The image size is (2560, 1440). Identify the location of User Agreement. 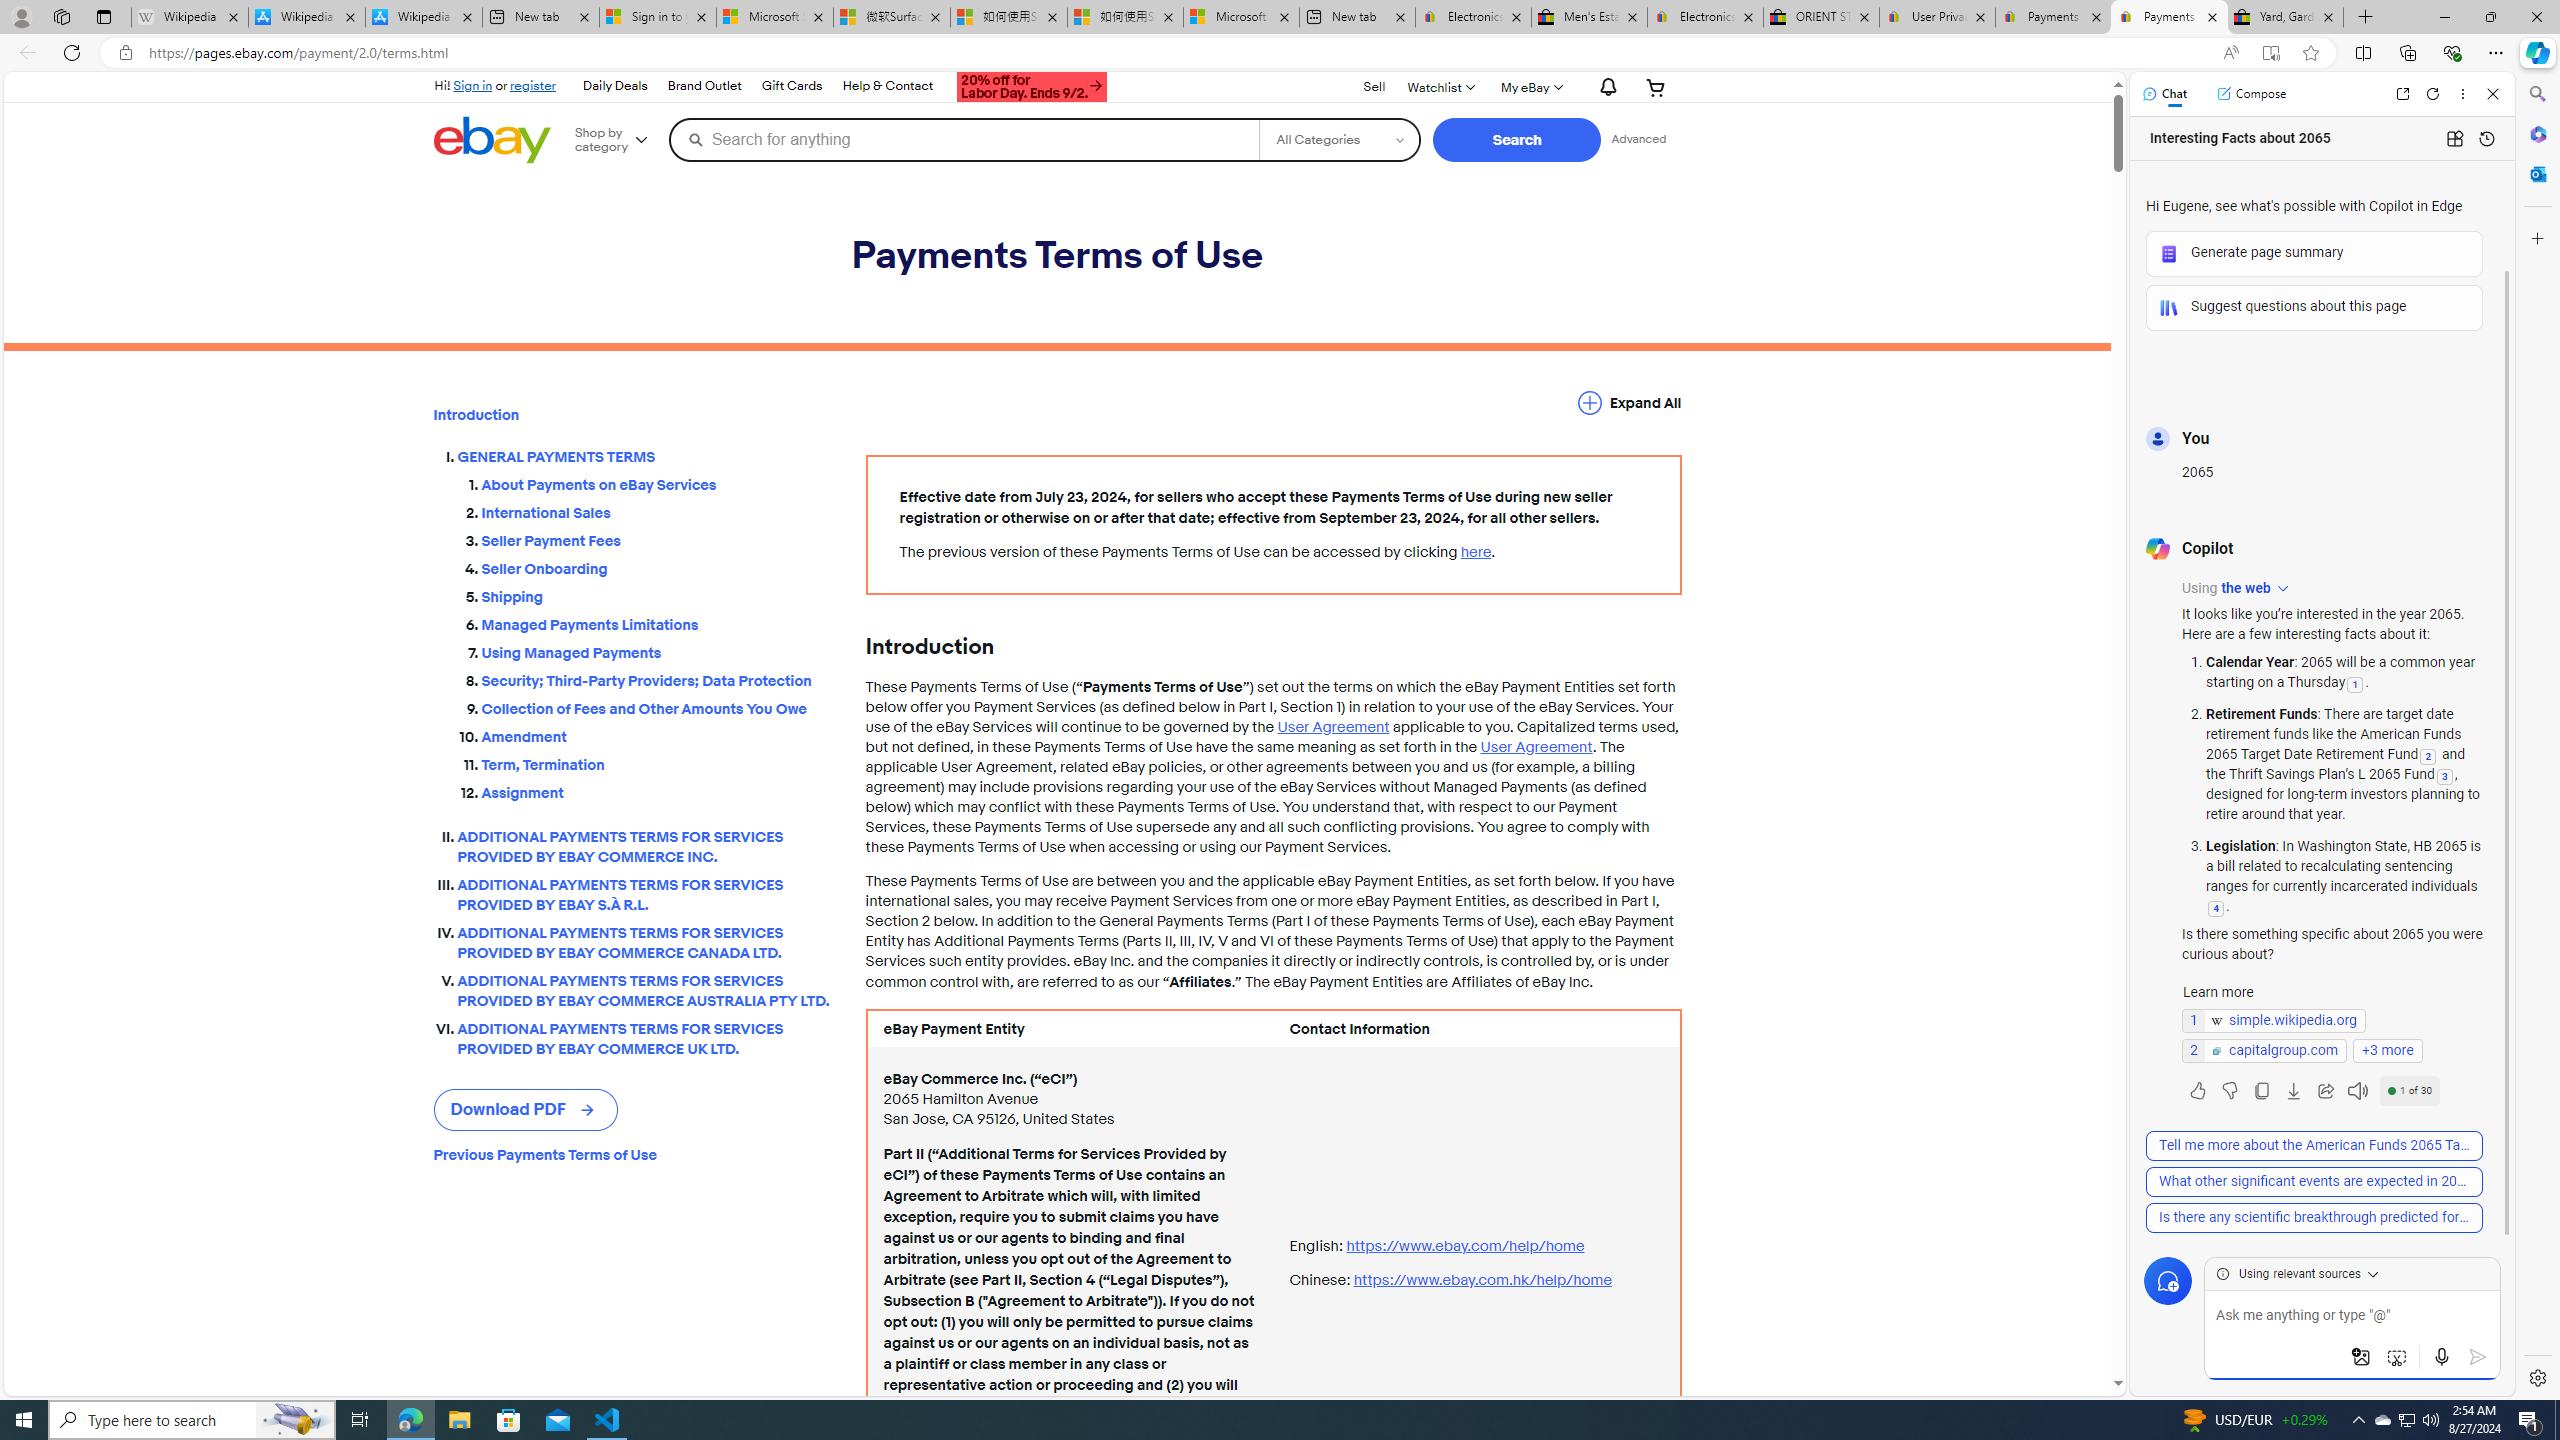
(1536, 747).